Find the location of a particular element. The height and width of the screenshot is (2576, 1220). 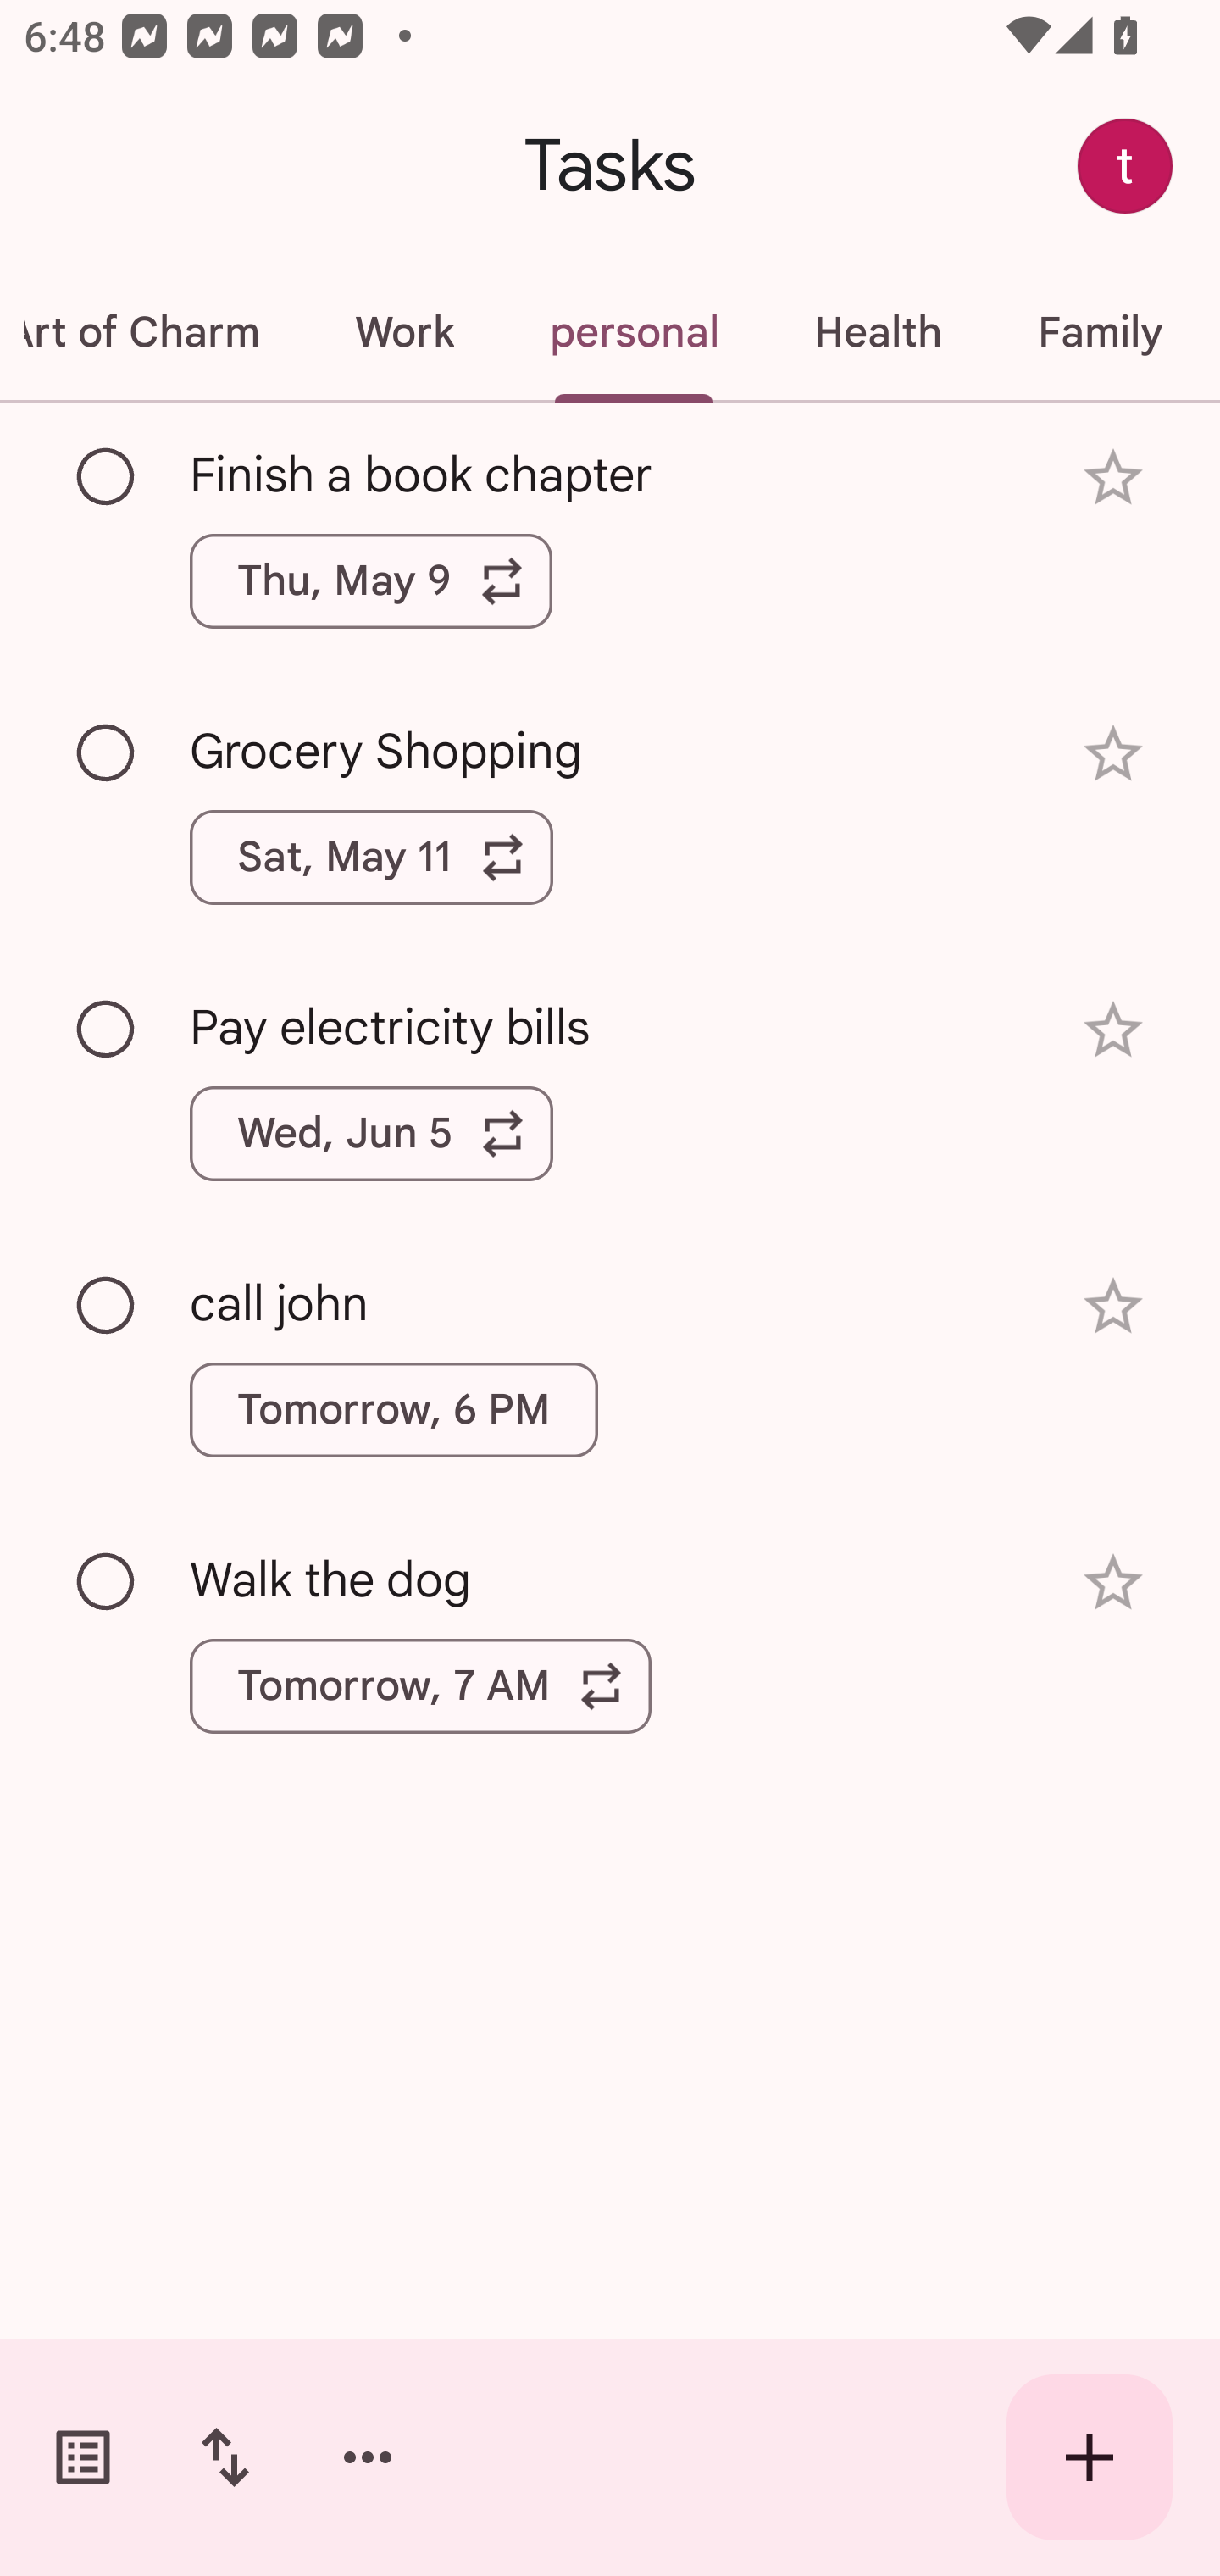

Family is located at coordinates (1100, 332).